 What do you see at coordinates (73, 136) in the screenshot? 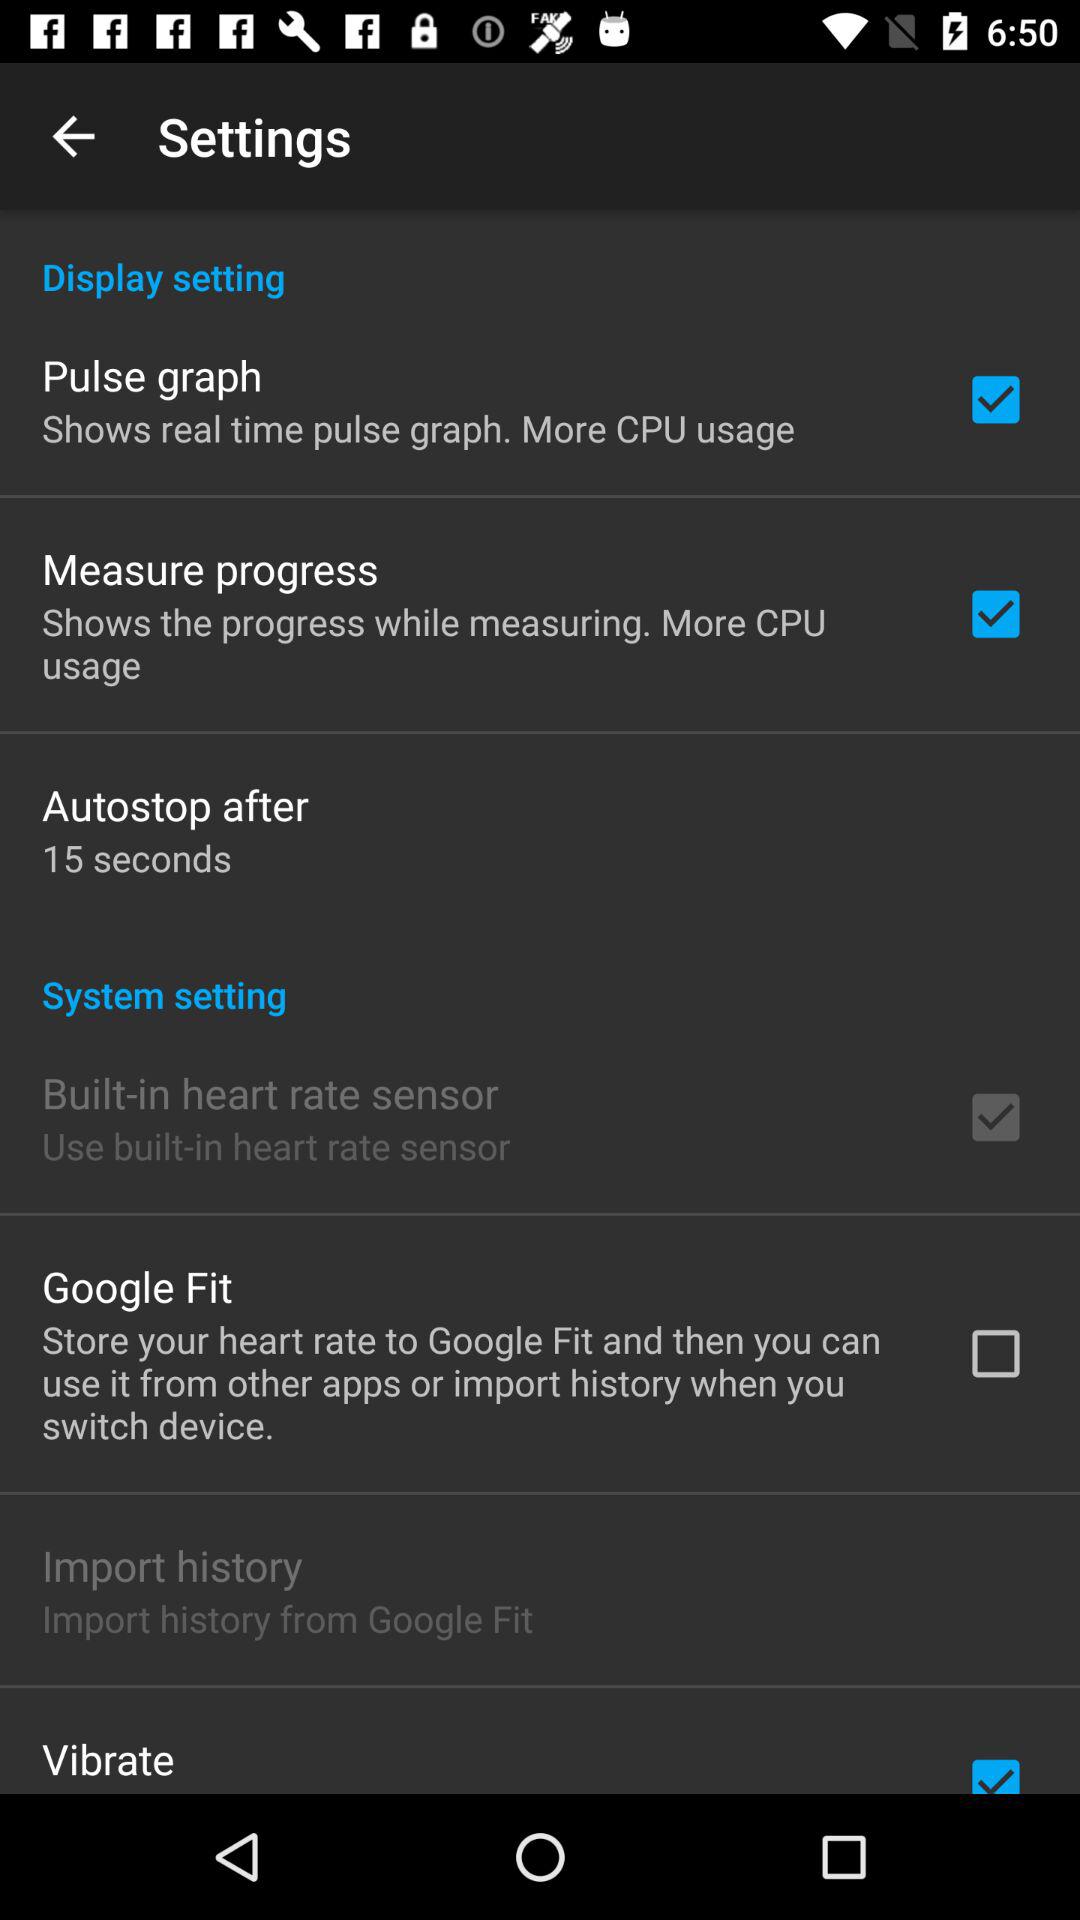
I see `turn on the item above the display setting icon` at bounding box center [73, 136].